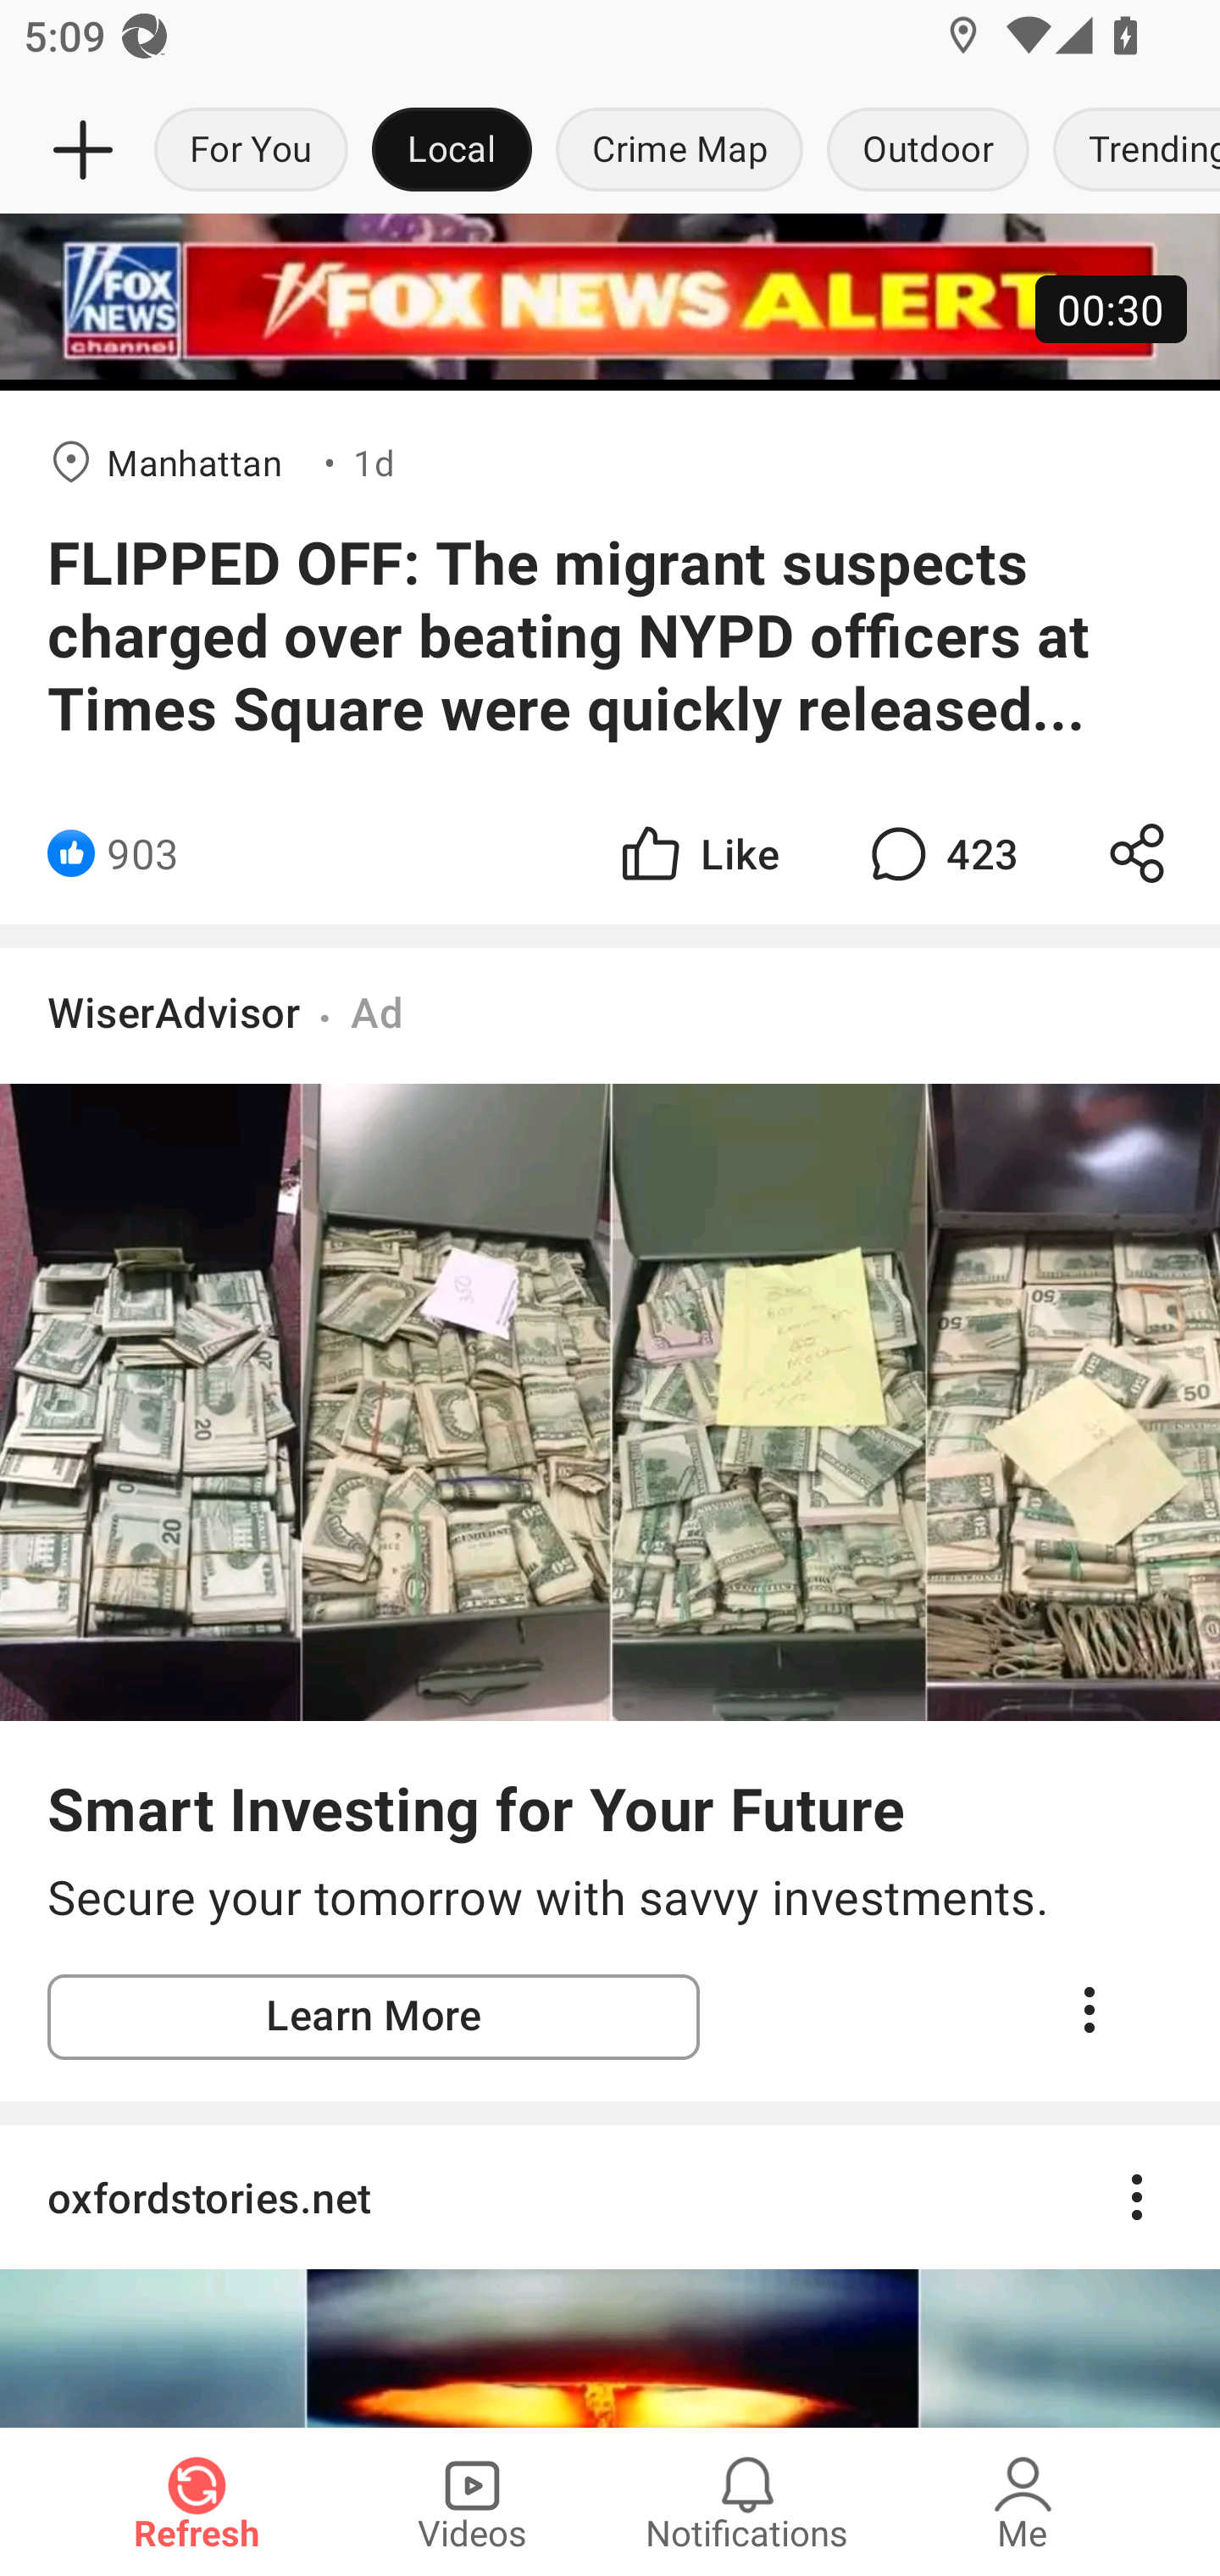  What do you see at coordinates (452, 151) in the screenshot?
I see `Local` at bounding box center [452, 151].